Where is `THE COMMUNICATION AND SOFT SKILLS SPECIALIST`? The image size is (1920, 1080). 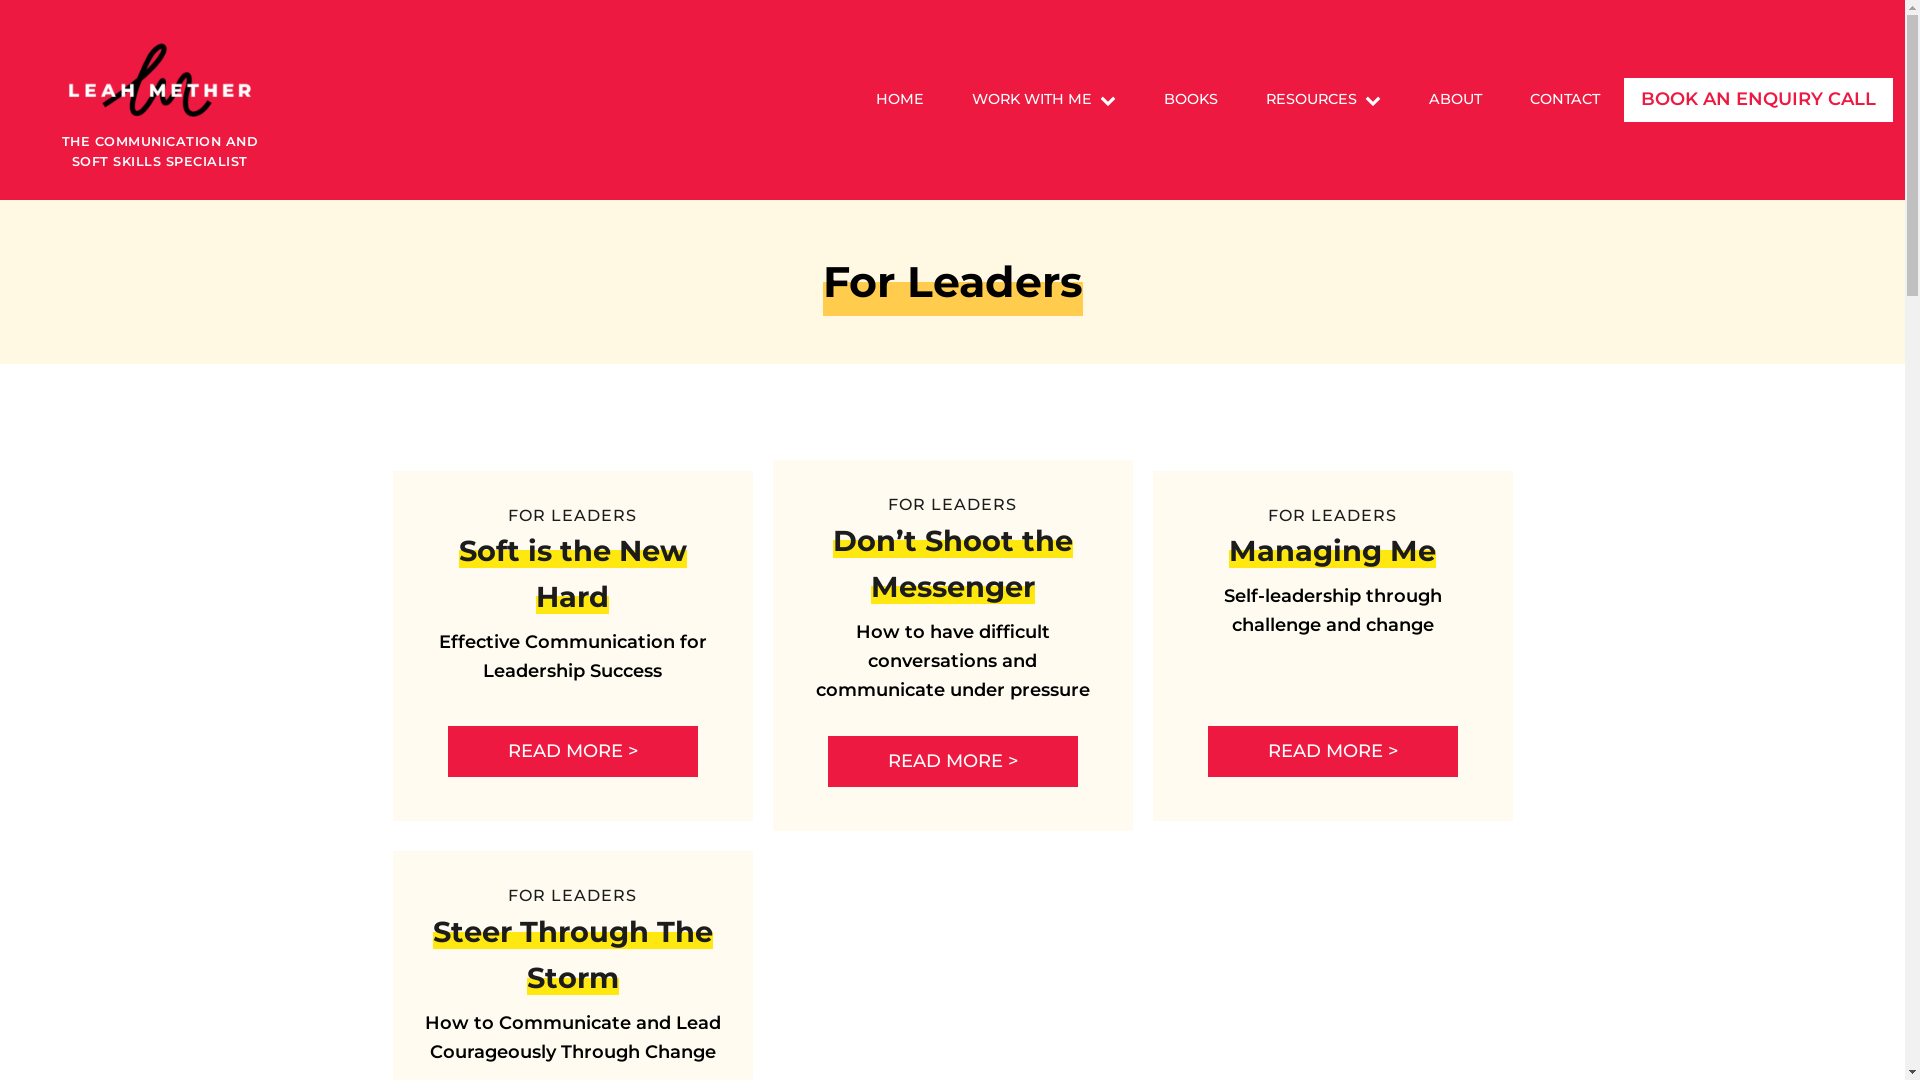
THE COMMUNICATION AND SOFT SKILLS SPECIALIST is located at coordinates (160, 100).